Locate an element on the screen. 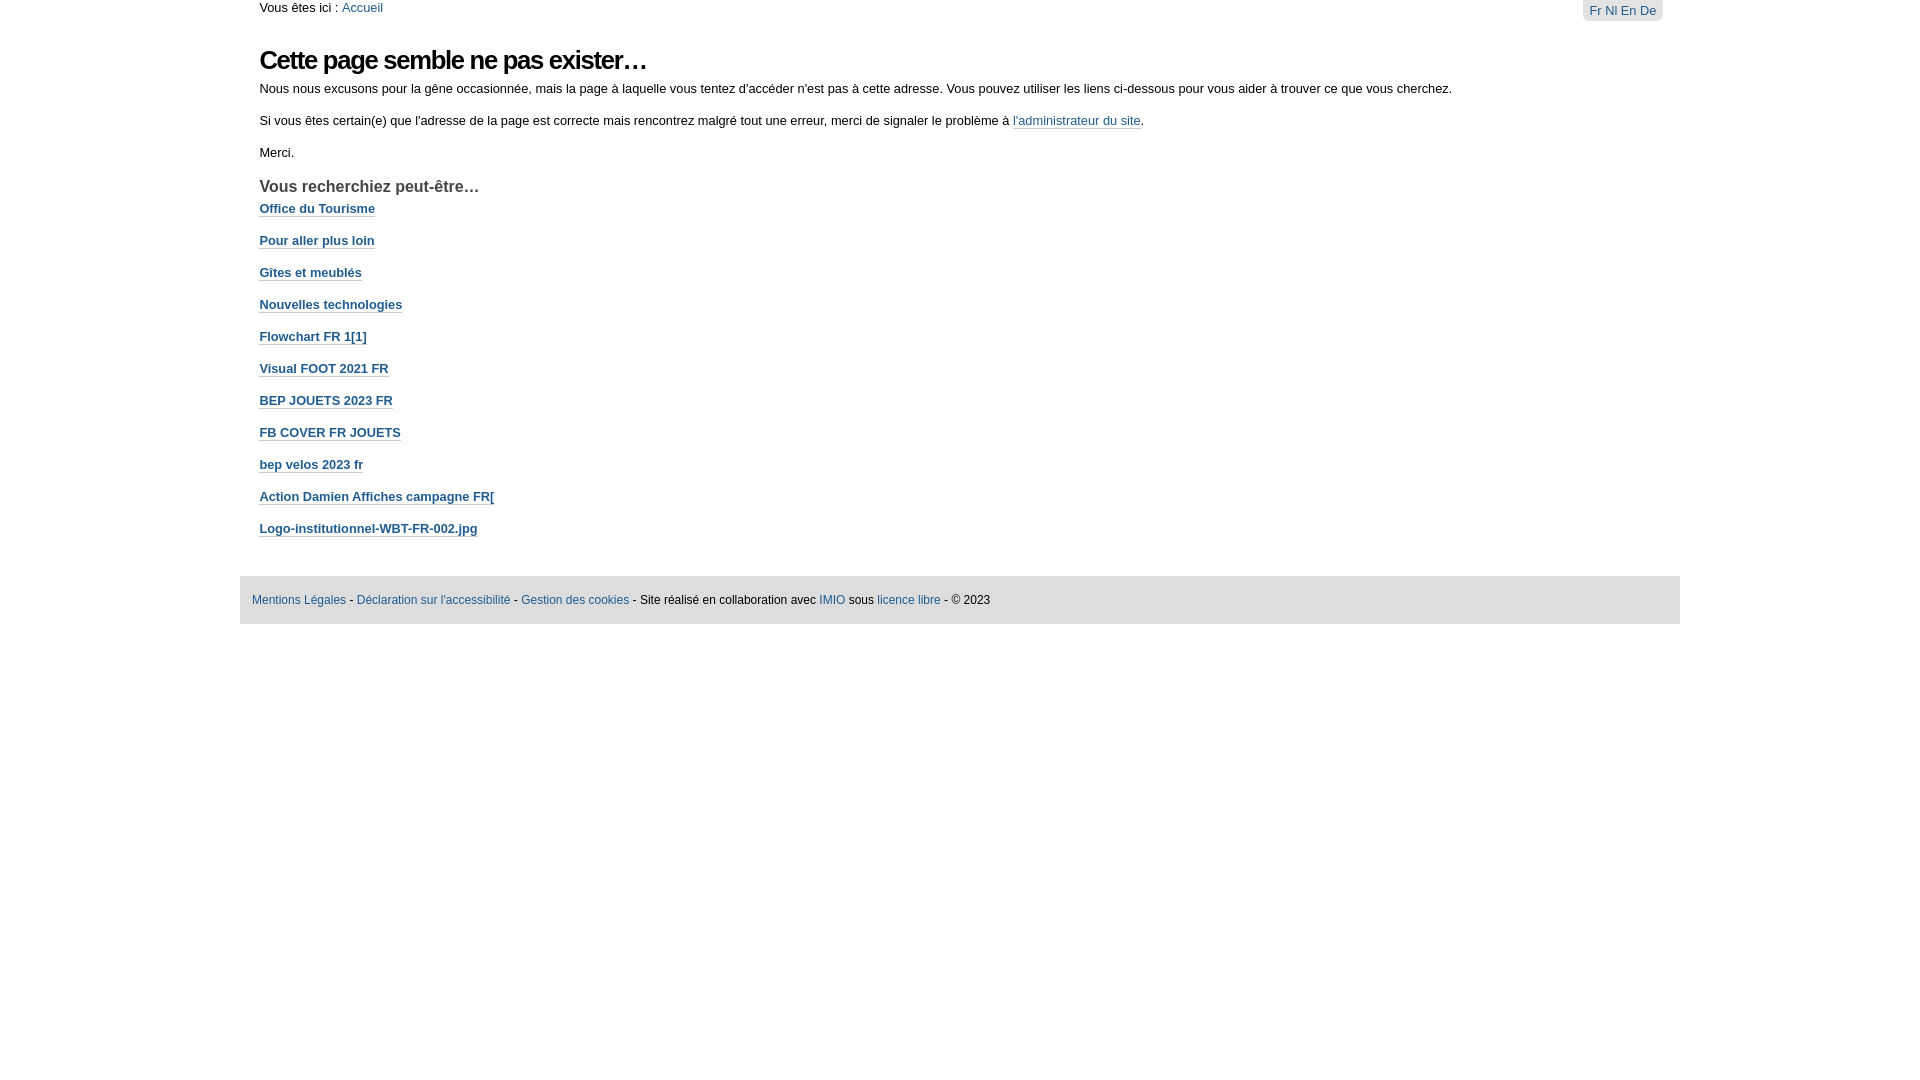  De is located at coordinates (1648, 10).